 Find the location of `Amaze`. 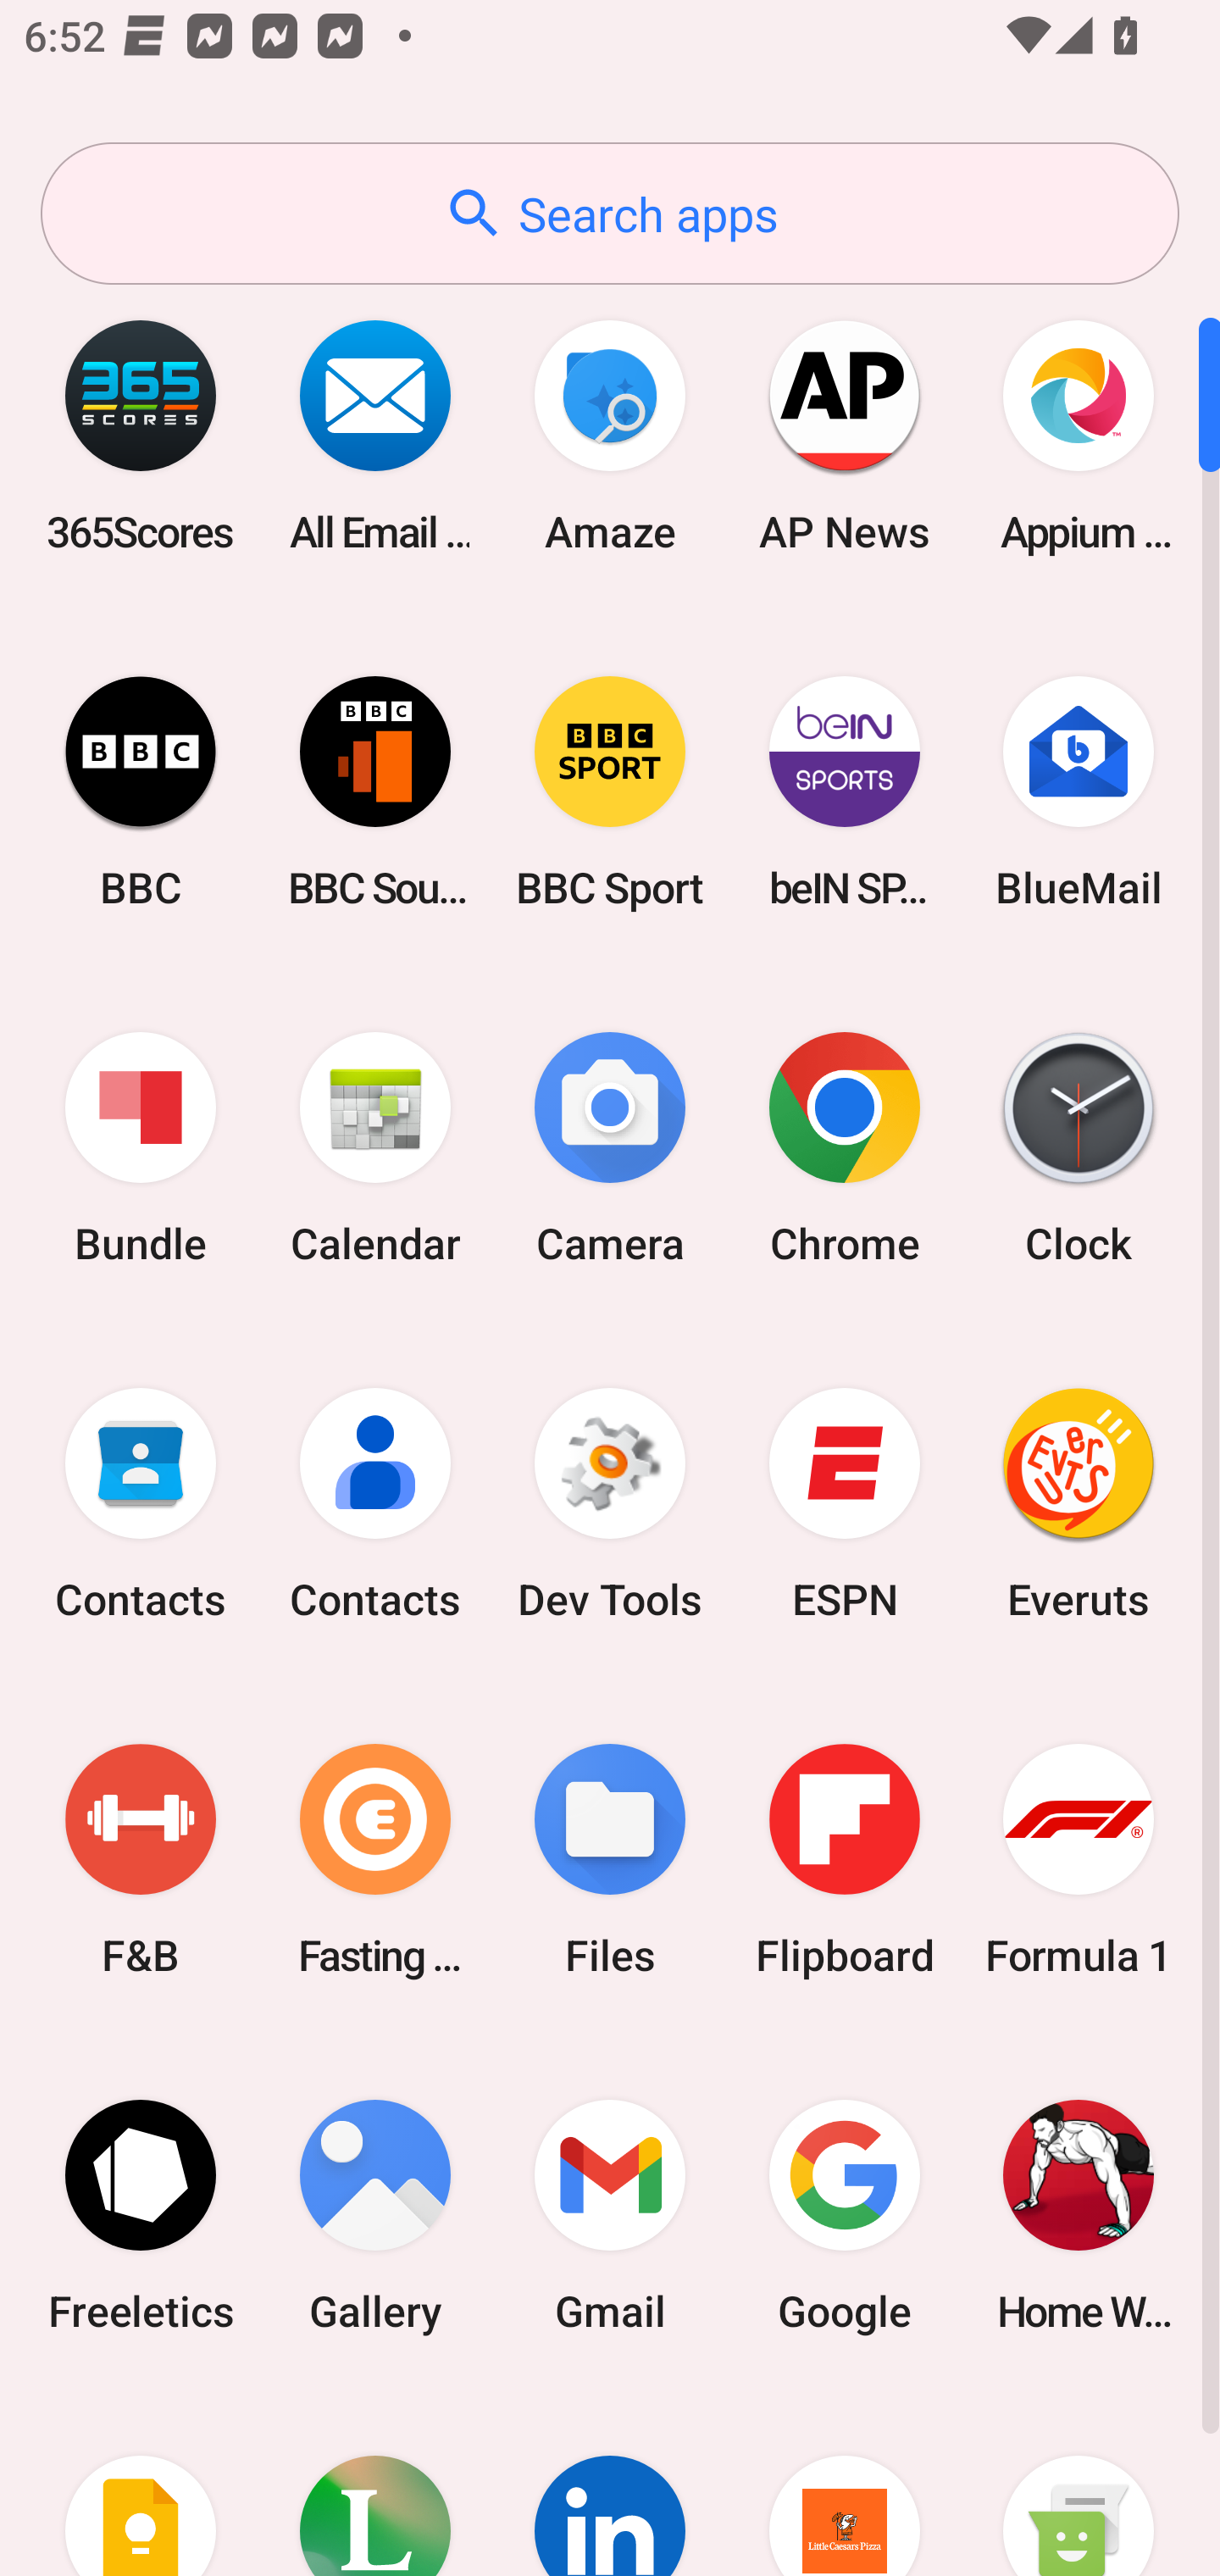

Amaze is located at coordinates (610, 436).